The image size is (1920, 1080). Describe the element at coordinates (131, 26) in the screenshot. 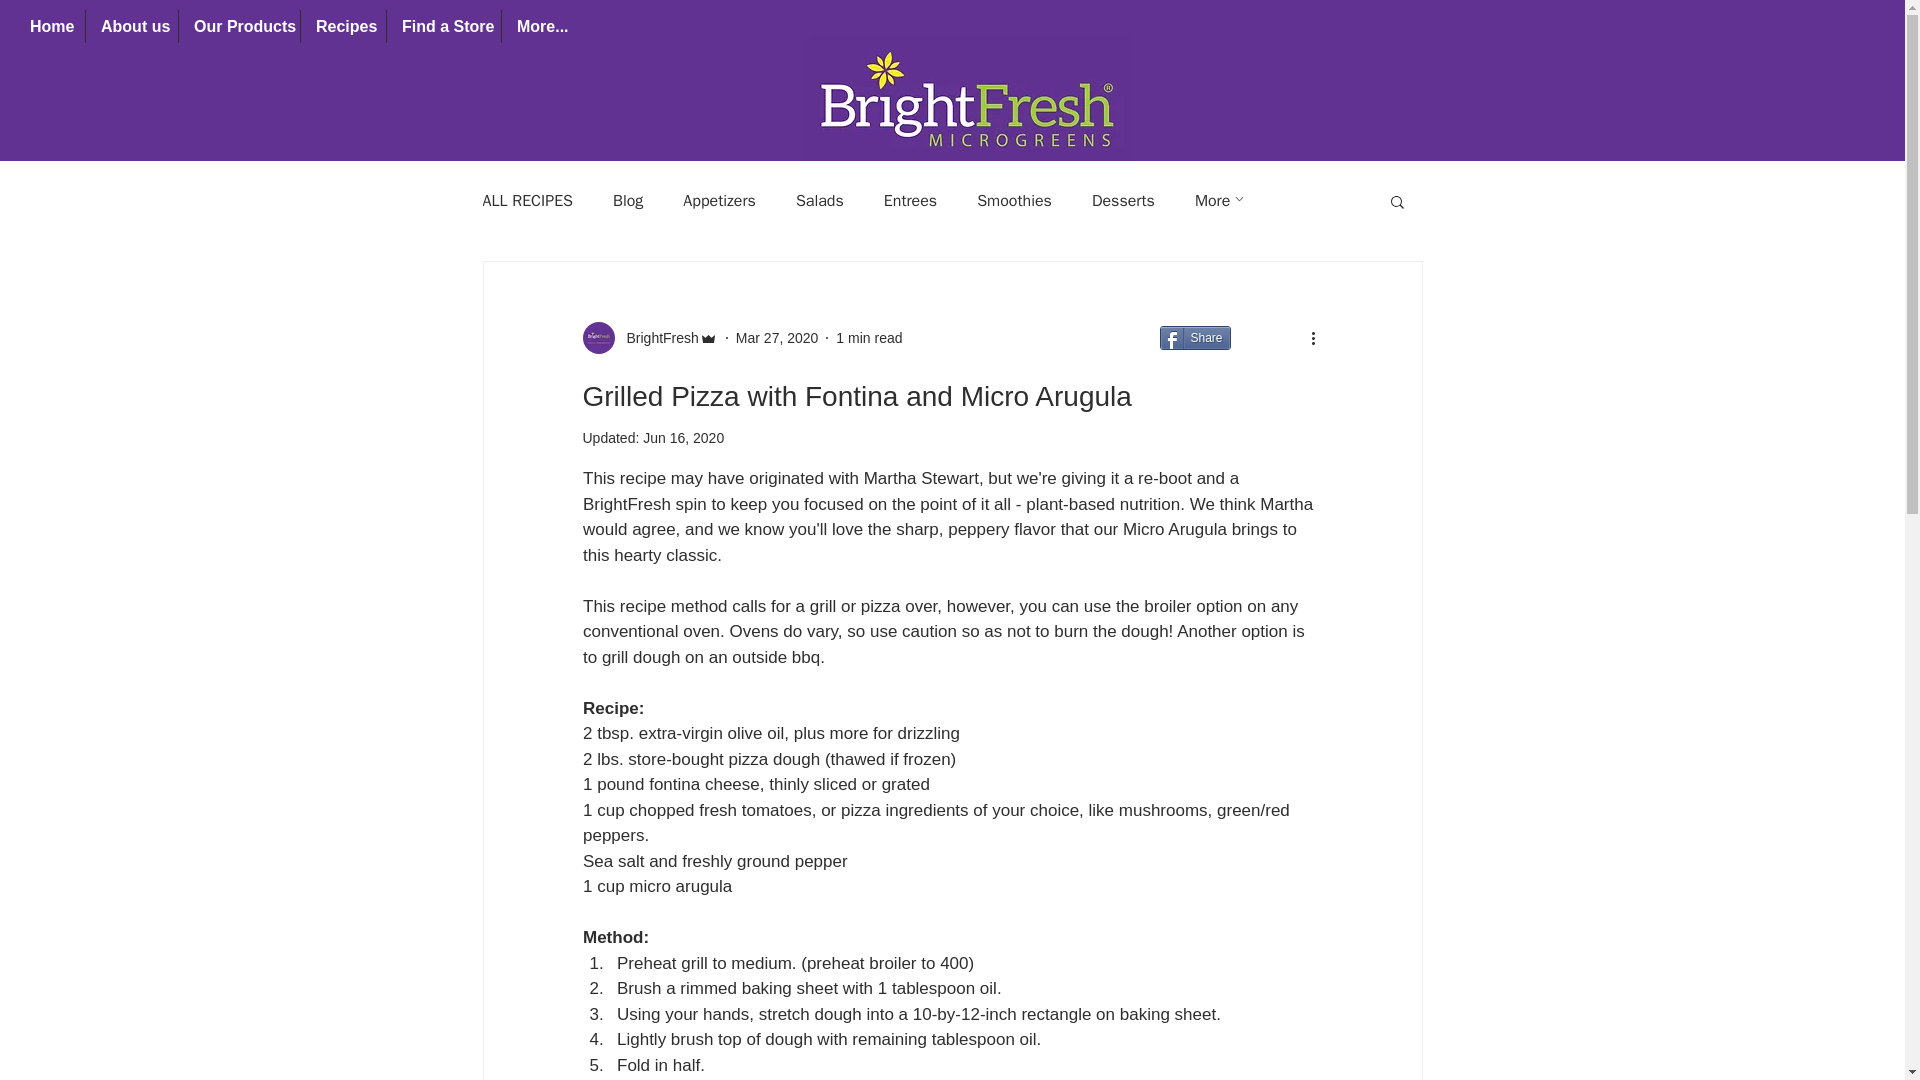

I see `About us` at that location.